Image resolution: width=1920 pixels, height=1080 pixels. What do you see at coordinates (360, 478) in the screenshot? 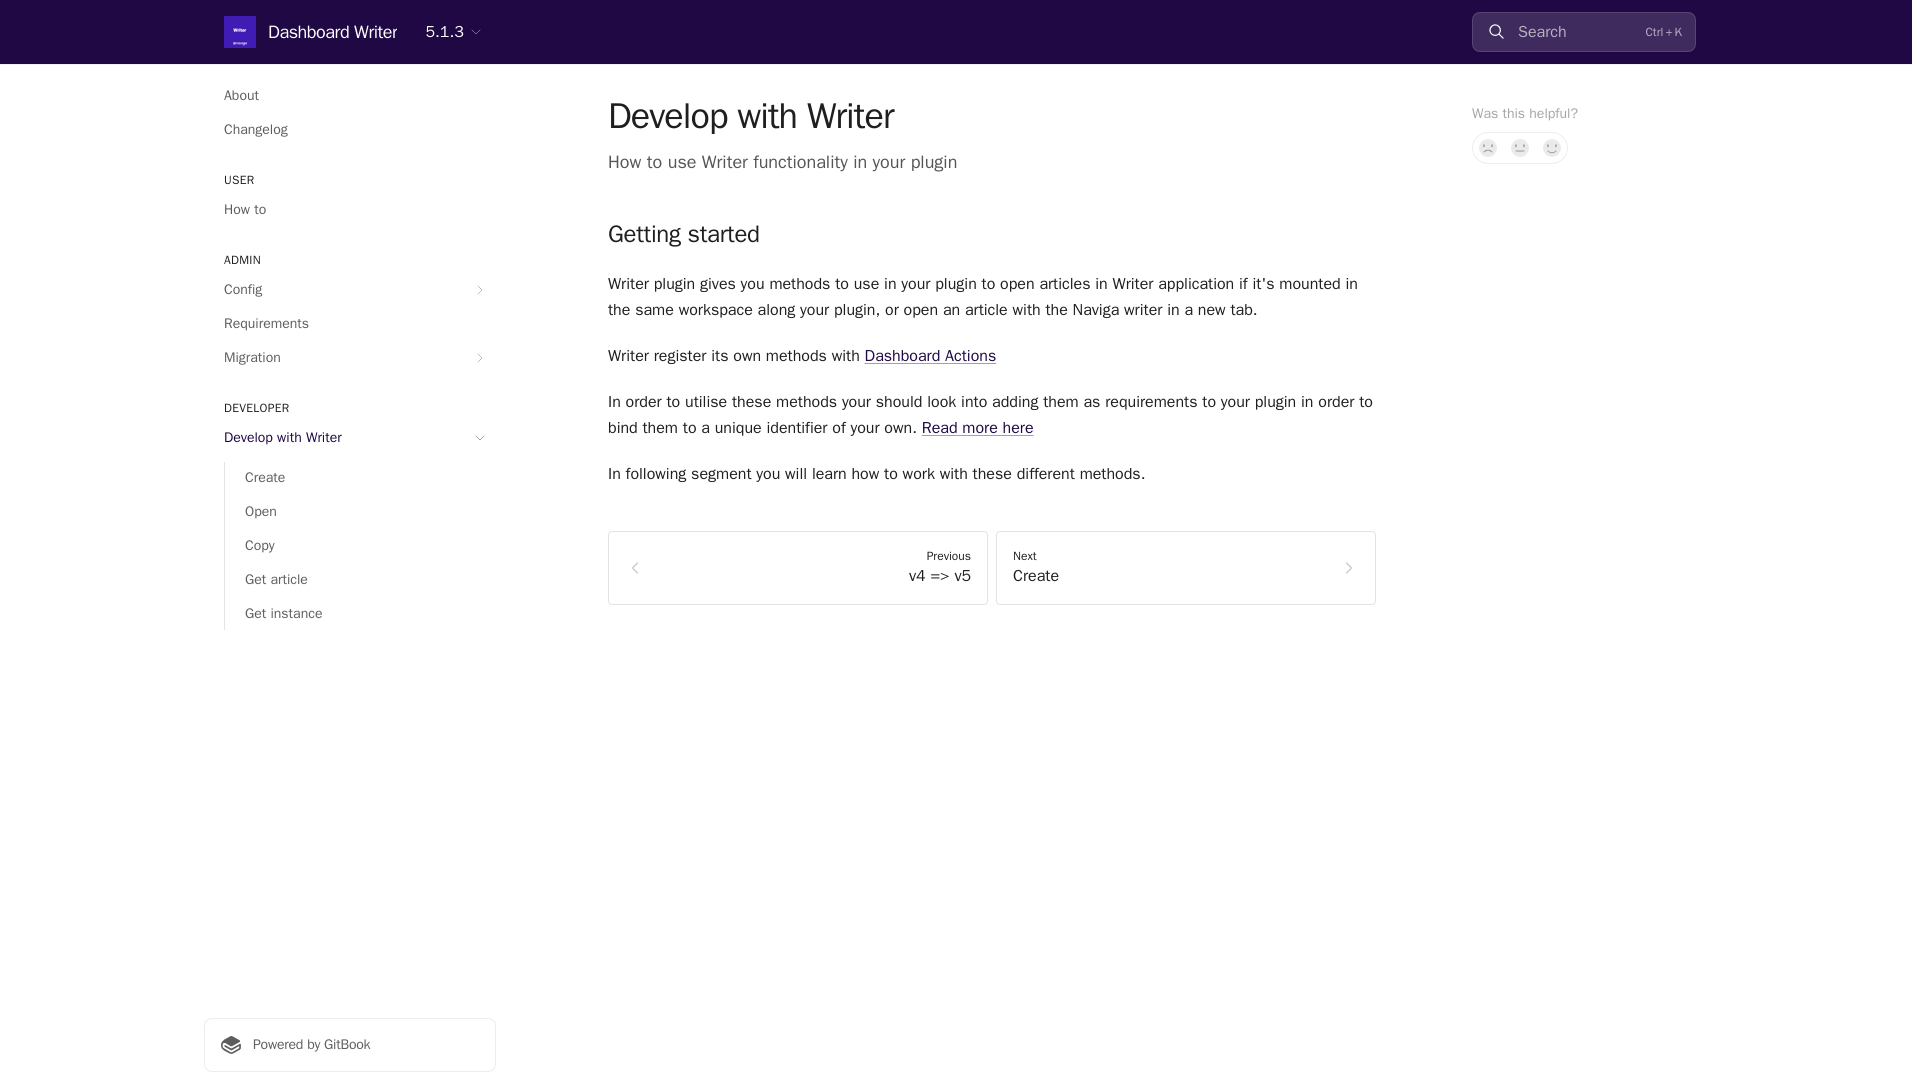
I see `Create` at bounding box center [360, 478].